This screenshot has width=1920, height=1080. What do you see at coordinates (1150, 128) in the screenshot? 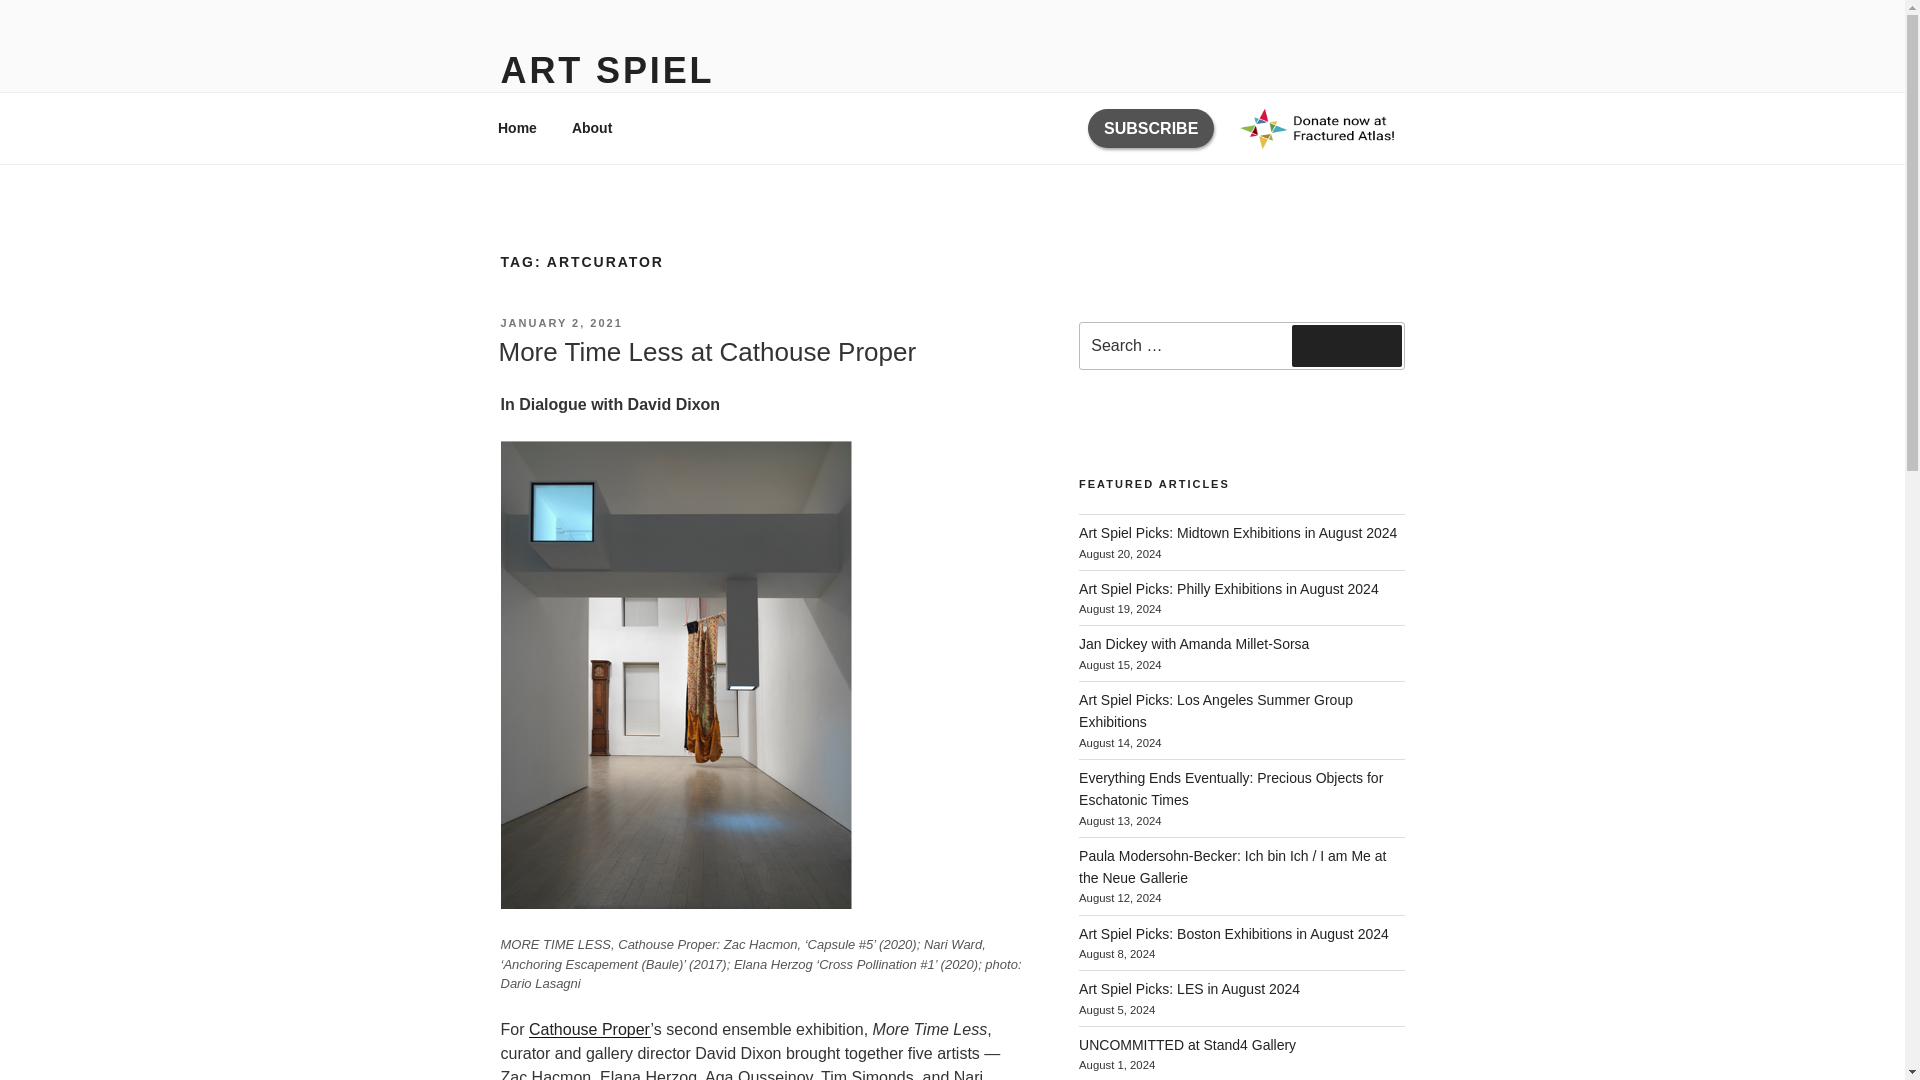
I see `SUBSCRIBE` at bounding box center [1150, 128].